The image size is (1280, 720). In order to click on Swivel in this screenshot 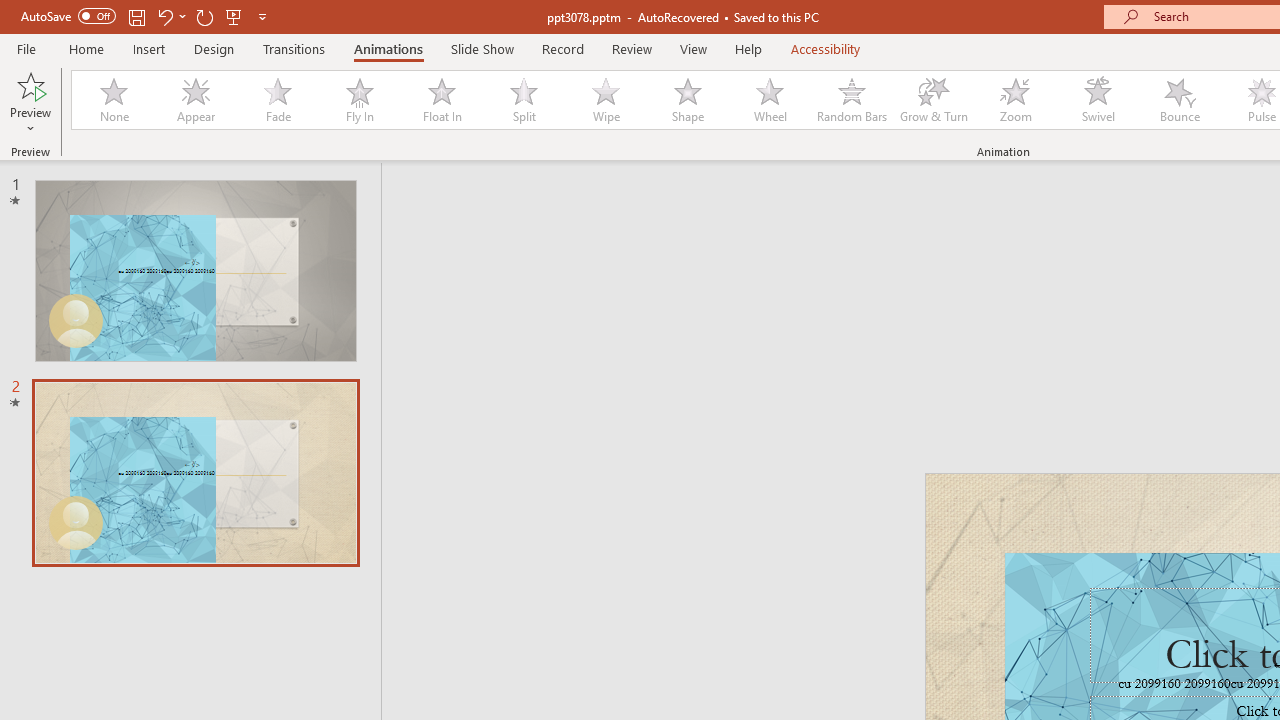, I will do `click(1098, 100)`.